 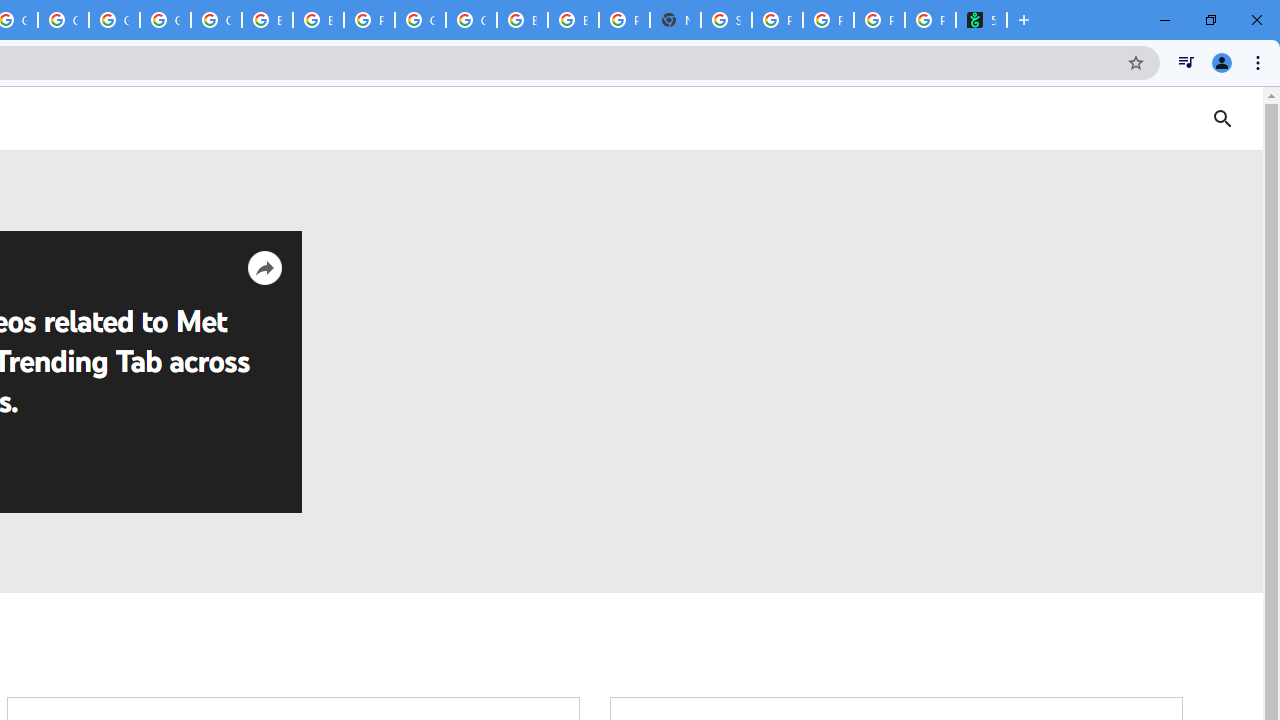 I want to click on Browse Chrome as a guest - Computer - Google Chrome Help, so click(x=522, y=20).